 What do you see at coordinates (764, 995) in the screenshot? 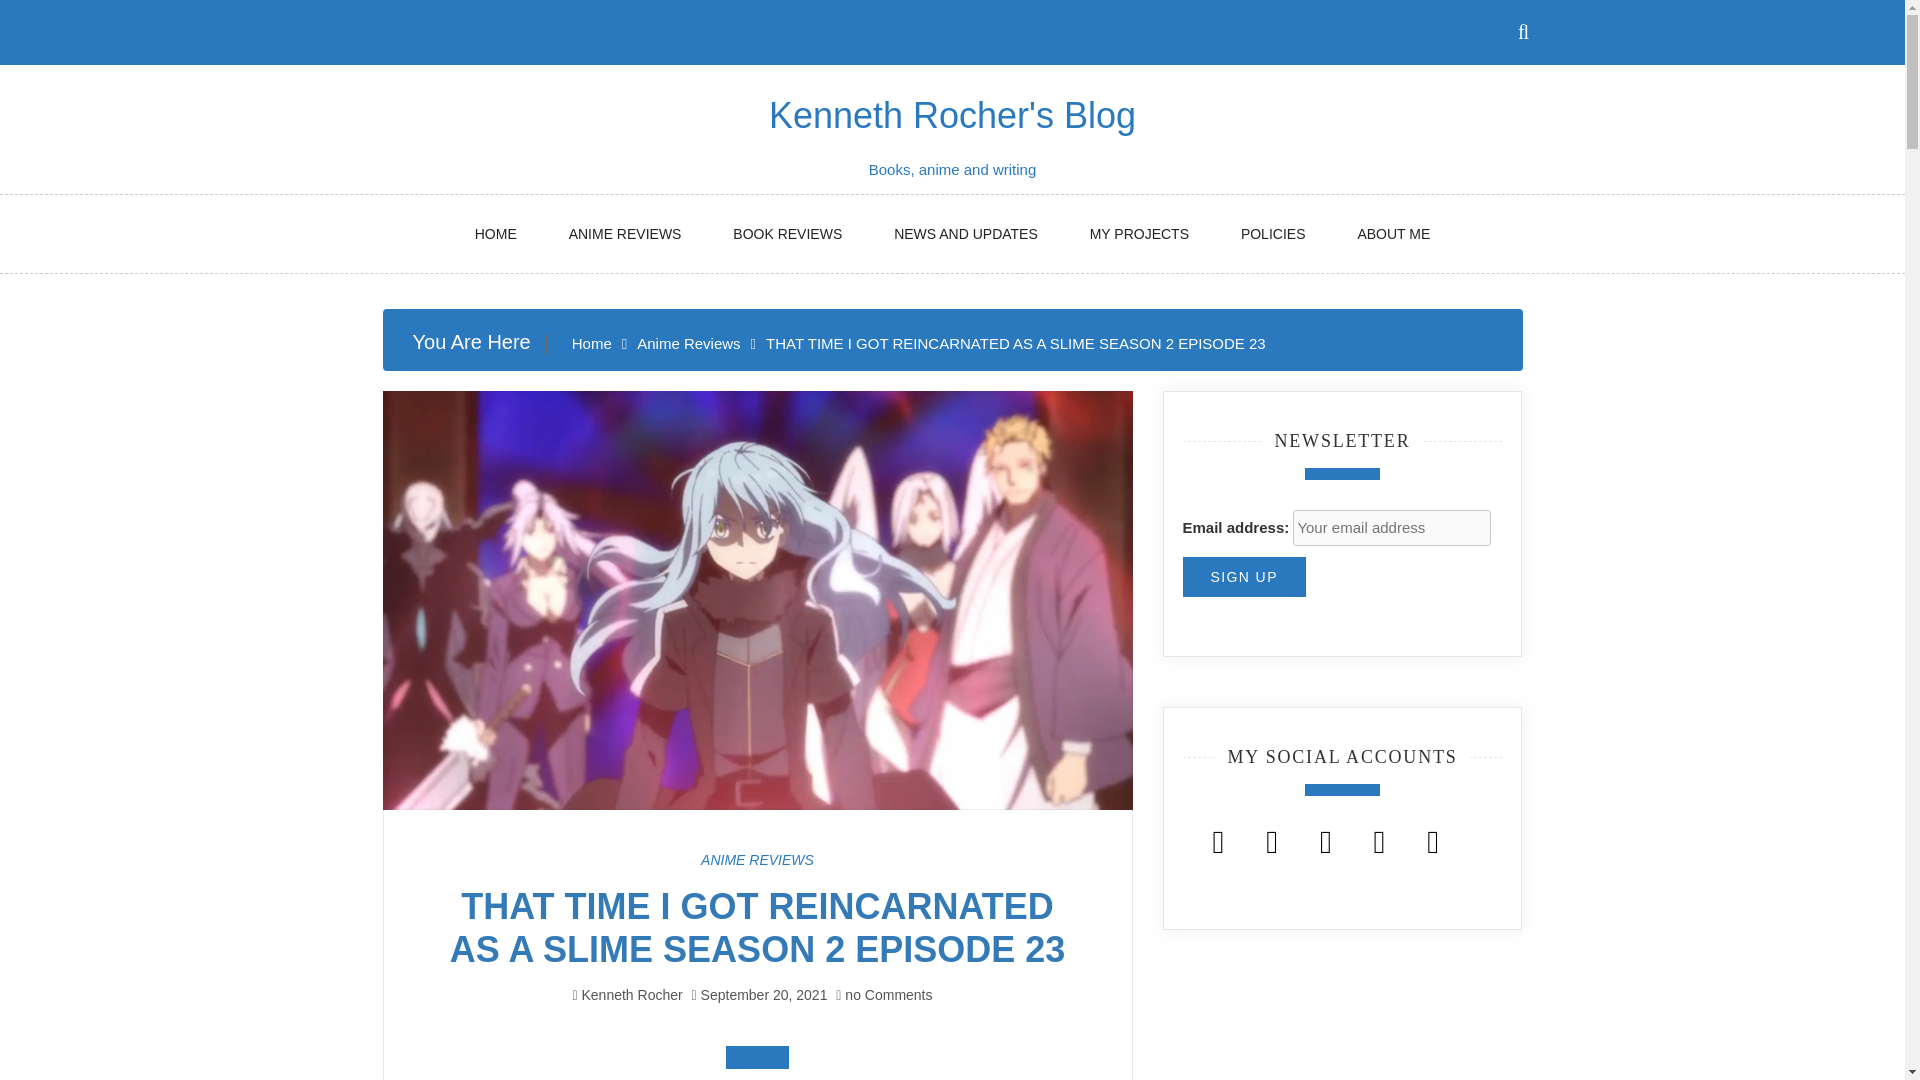
I see `September 20, 2021` at bounding box center [764, 995].